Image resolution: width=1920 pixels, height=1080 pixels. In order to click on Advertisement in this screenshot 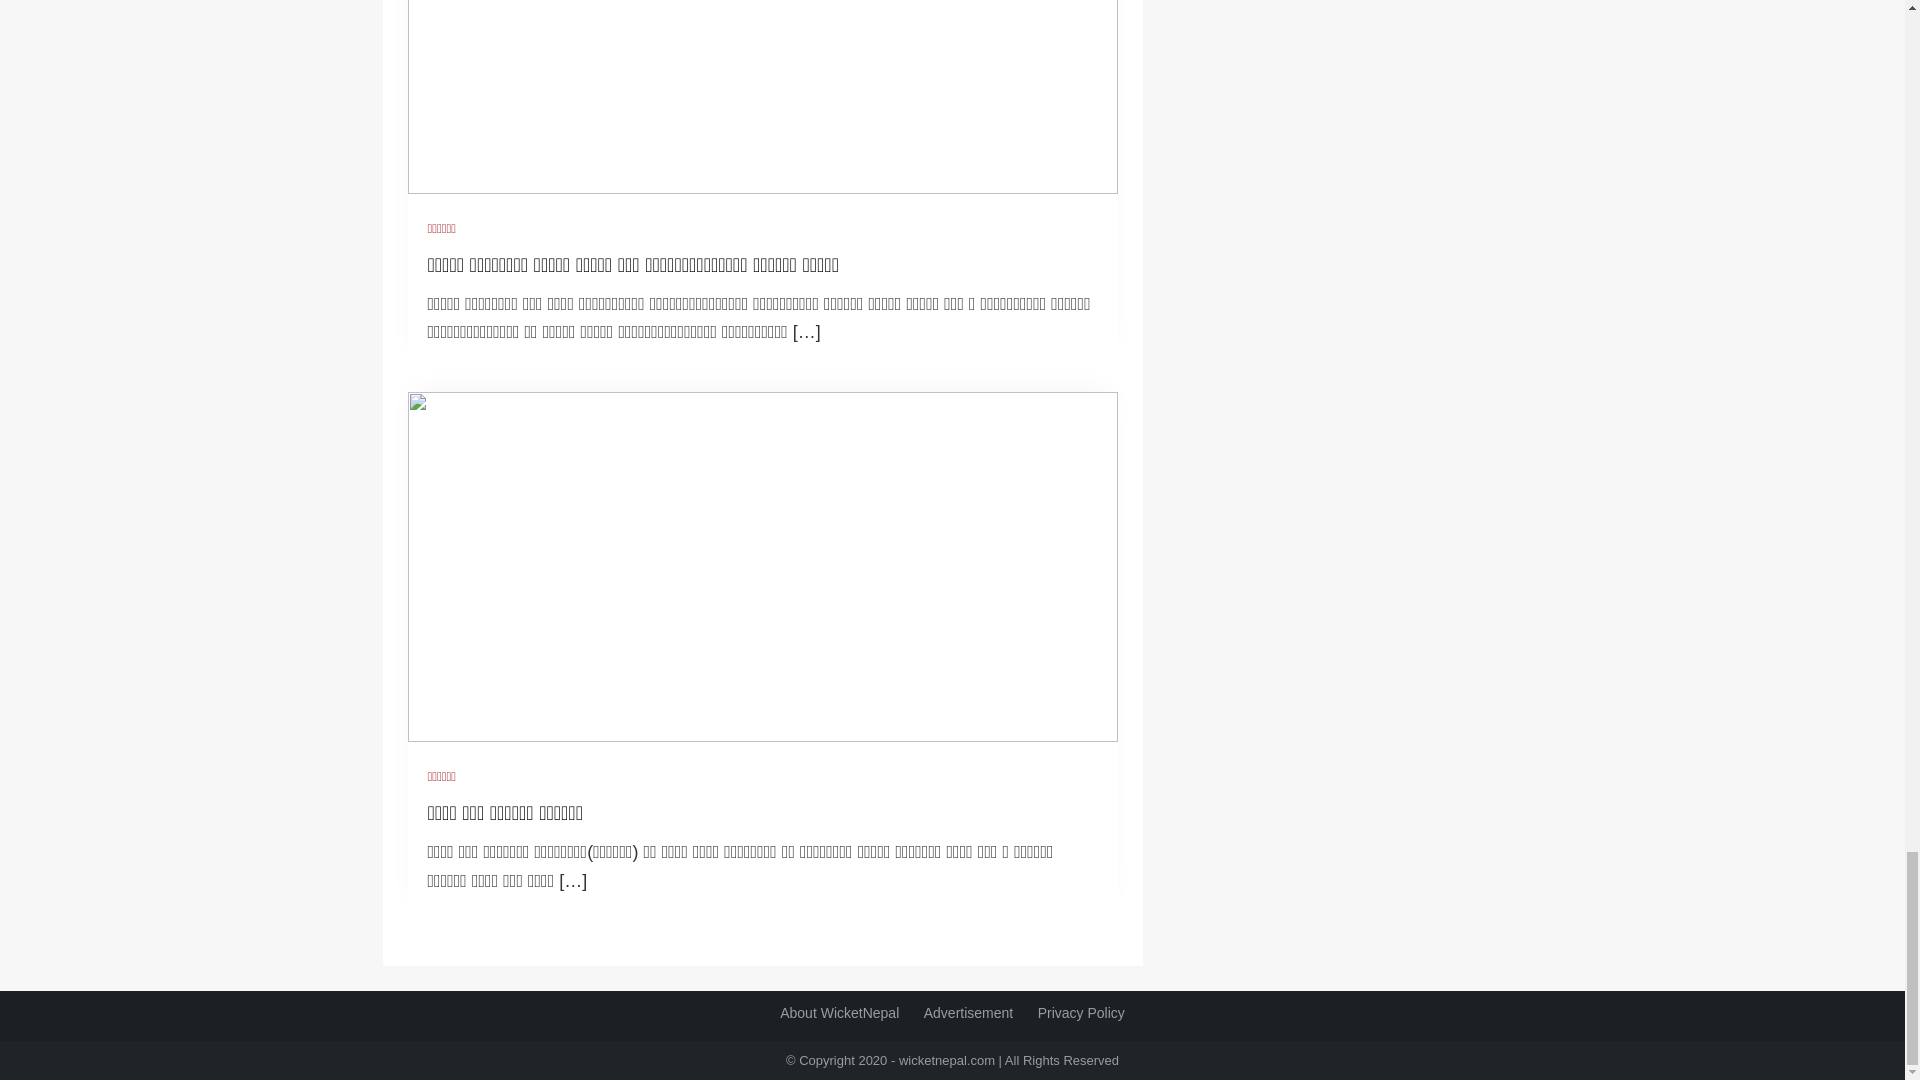, I will do `click(968, 1012)`.